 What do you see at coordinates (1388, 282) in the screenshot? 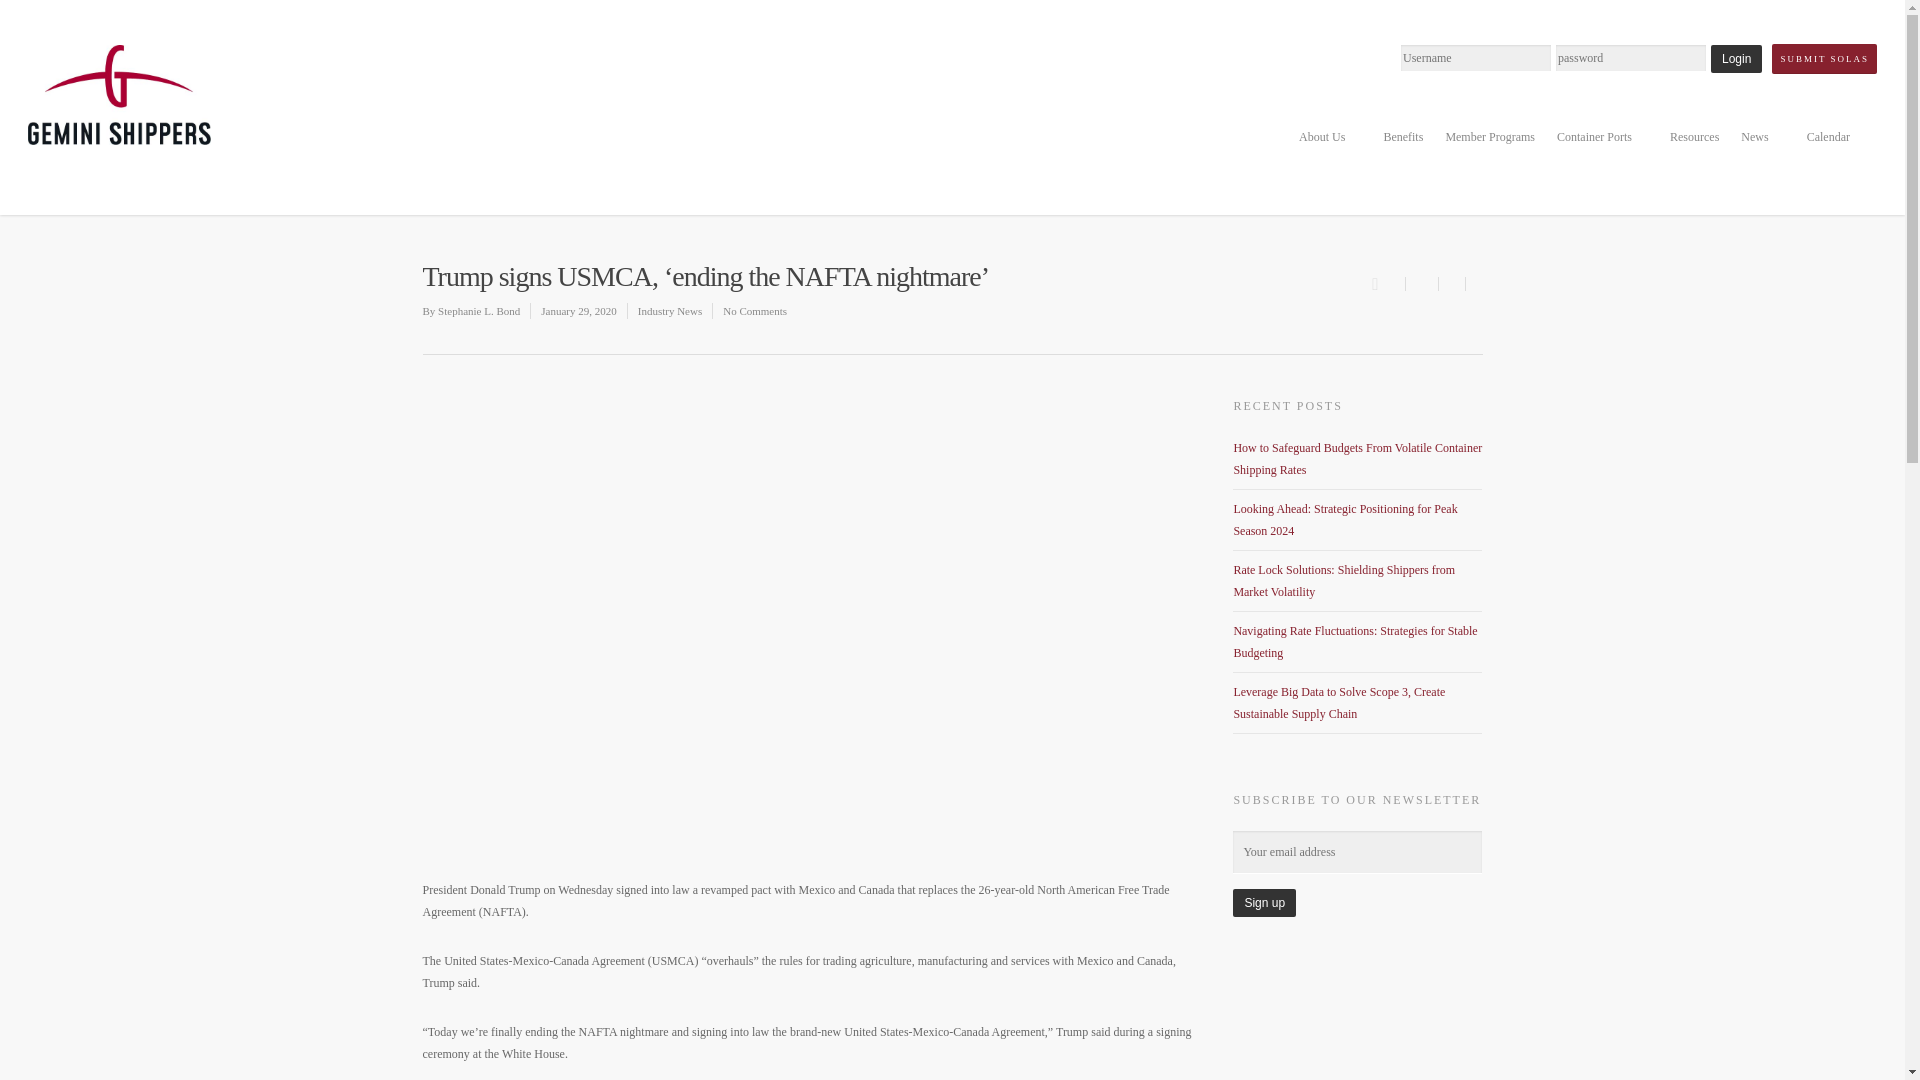
I see `Love this` at bounding box center [1388, 282].